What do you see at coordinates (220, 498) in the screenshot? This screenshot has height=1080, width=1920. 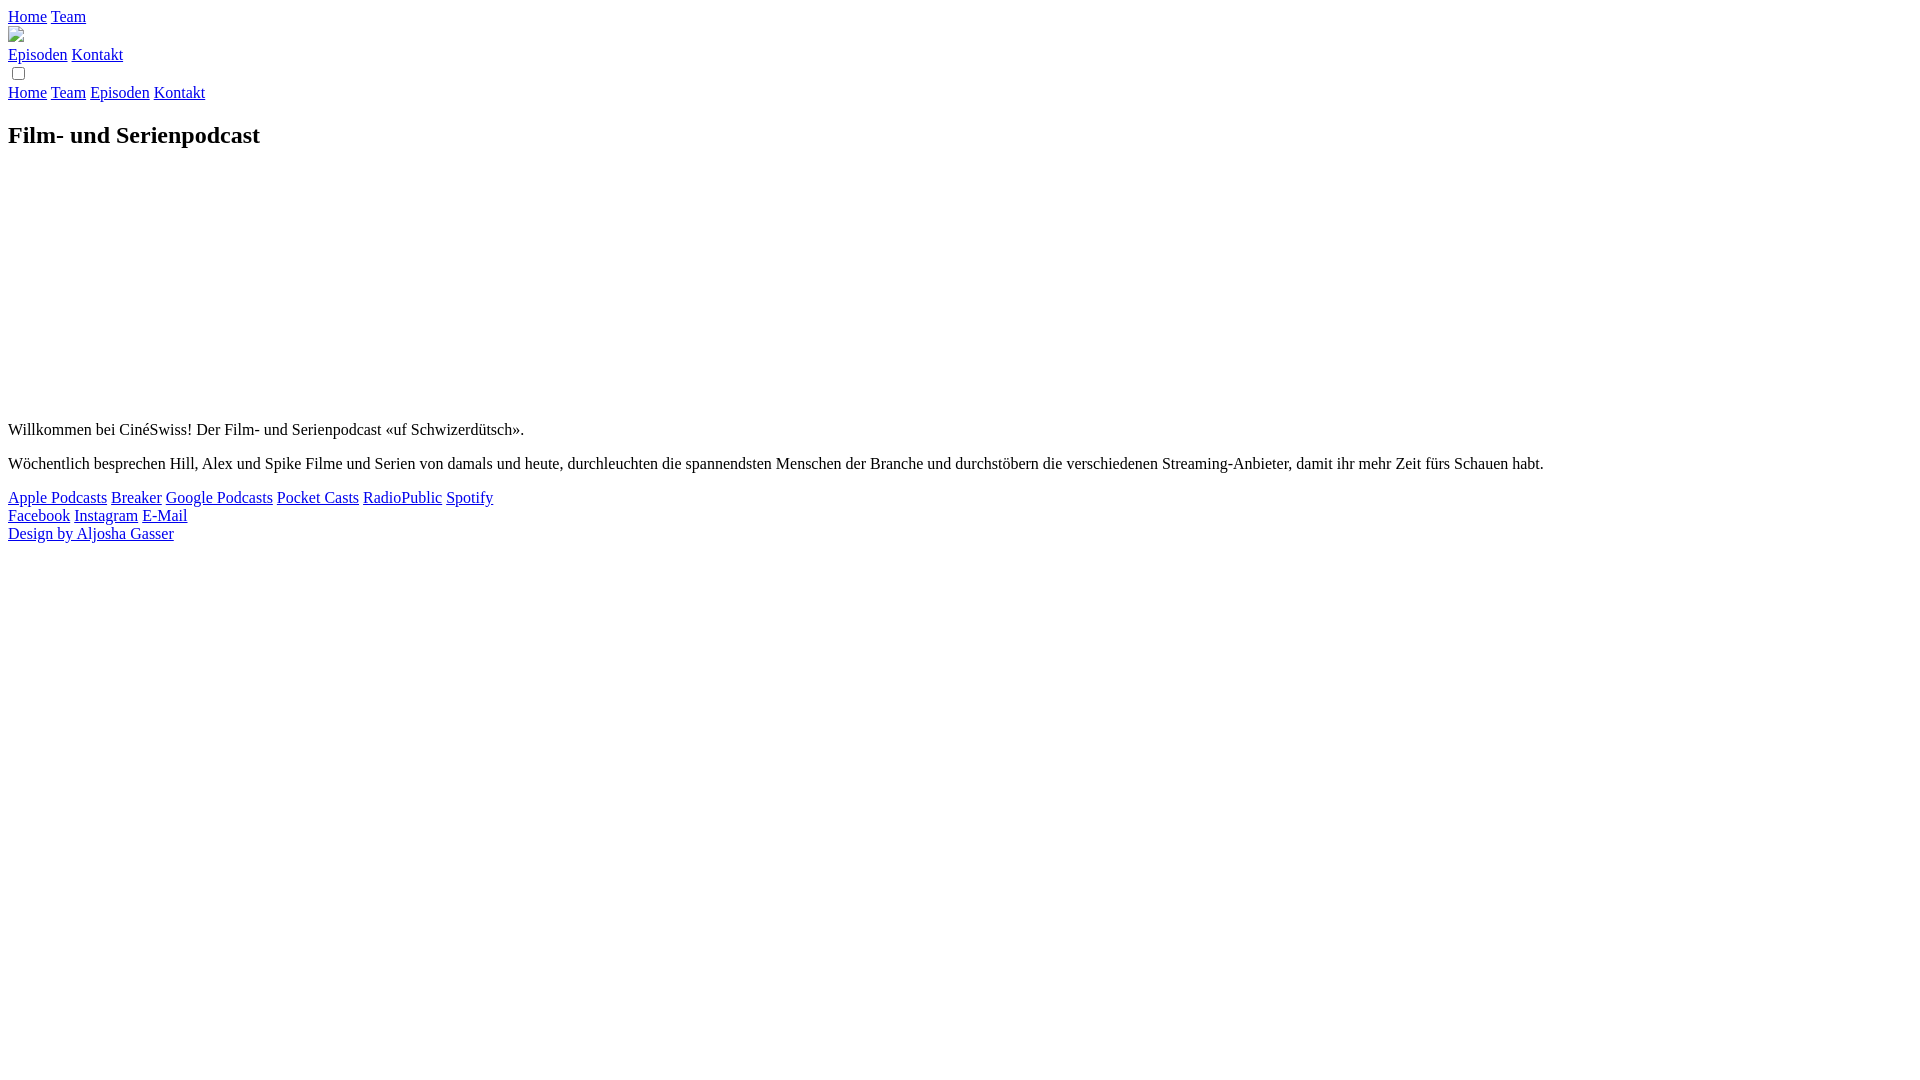 I see `Google Podcasts` at bounding box center [220, 498].